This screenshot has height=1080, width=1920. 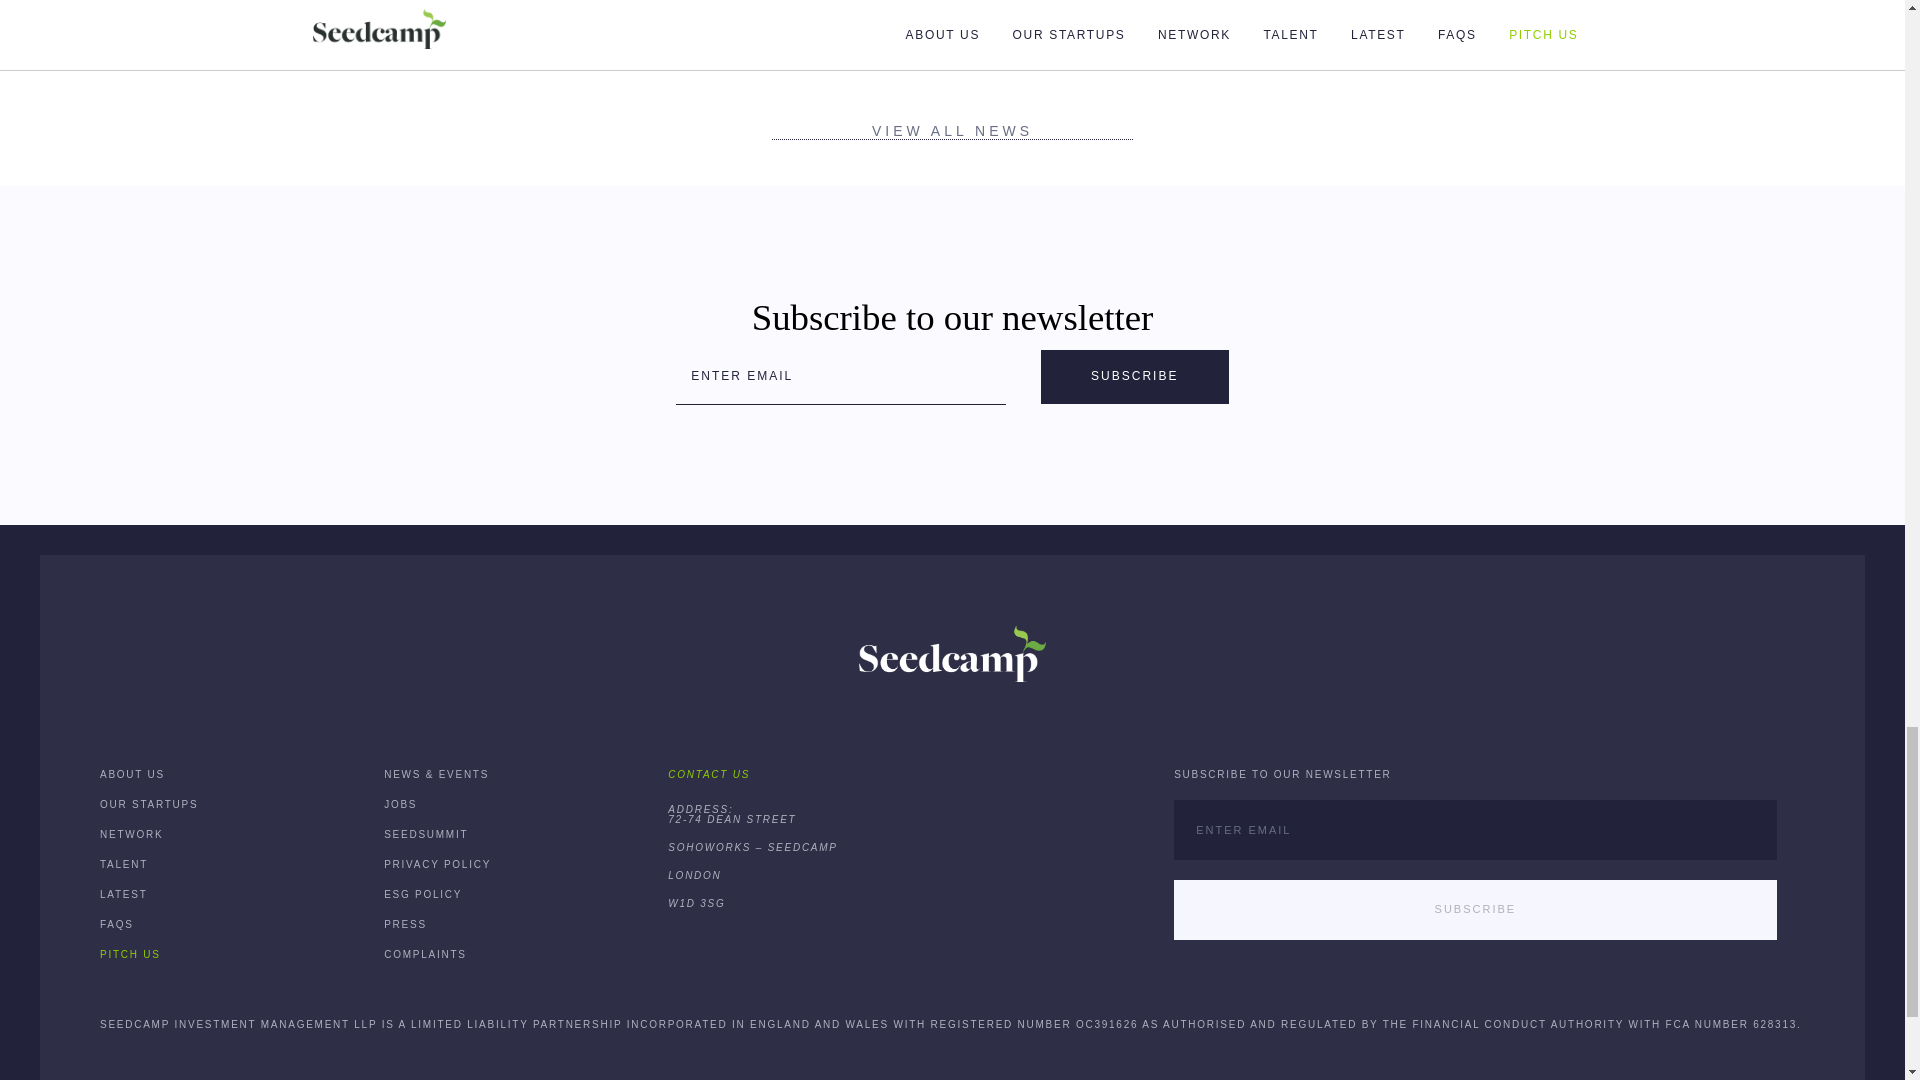 I want to click on JOBS, so click(x=400, y=804).